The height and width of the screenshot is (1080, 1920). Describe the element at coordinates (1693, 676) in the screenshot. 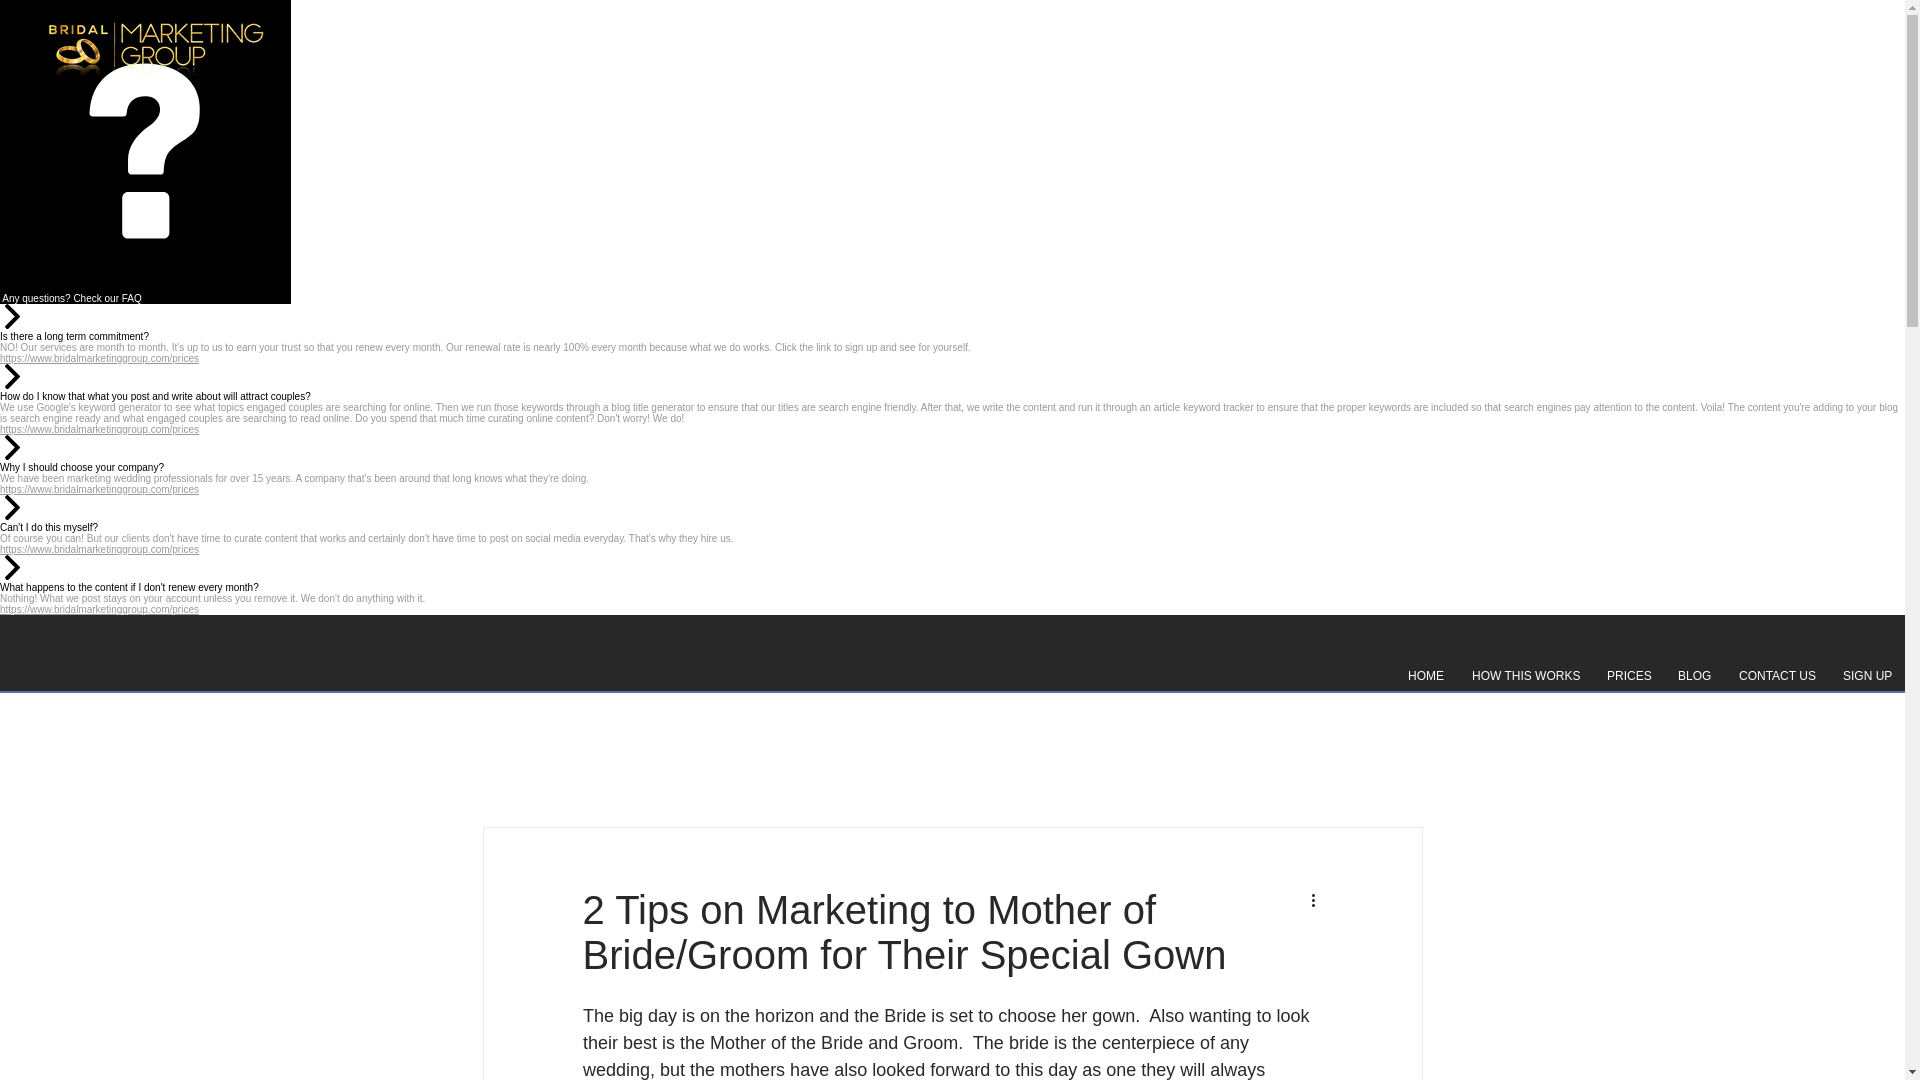

I see `BLOG` at that location.